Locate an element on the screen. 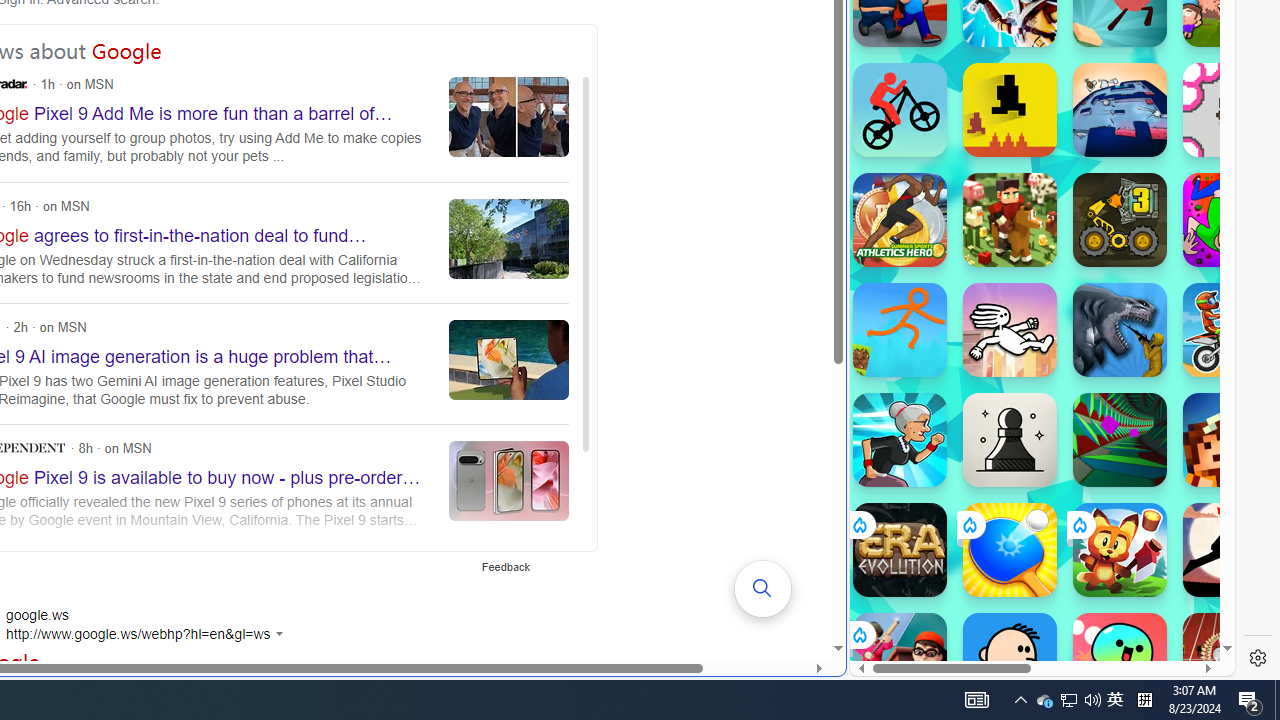 This screenshot has height=720, width=1280. Sharkosaurus Rampage is located at coordinates (1120, 330).